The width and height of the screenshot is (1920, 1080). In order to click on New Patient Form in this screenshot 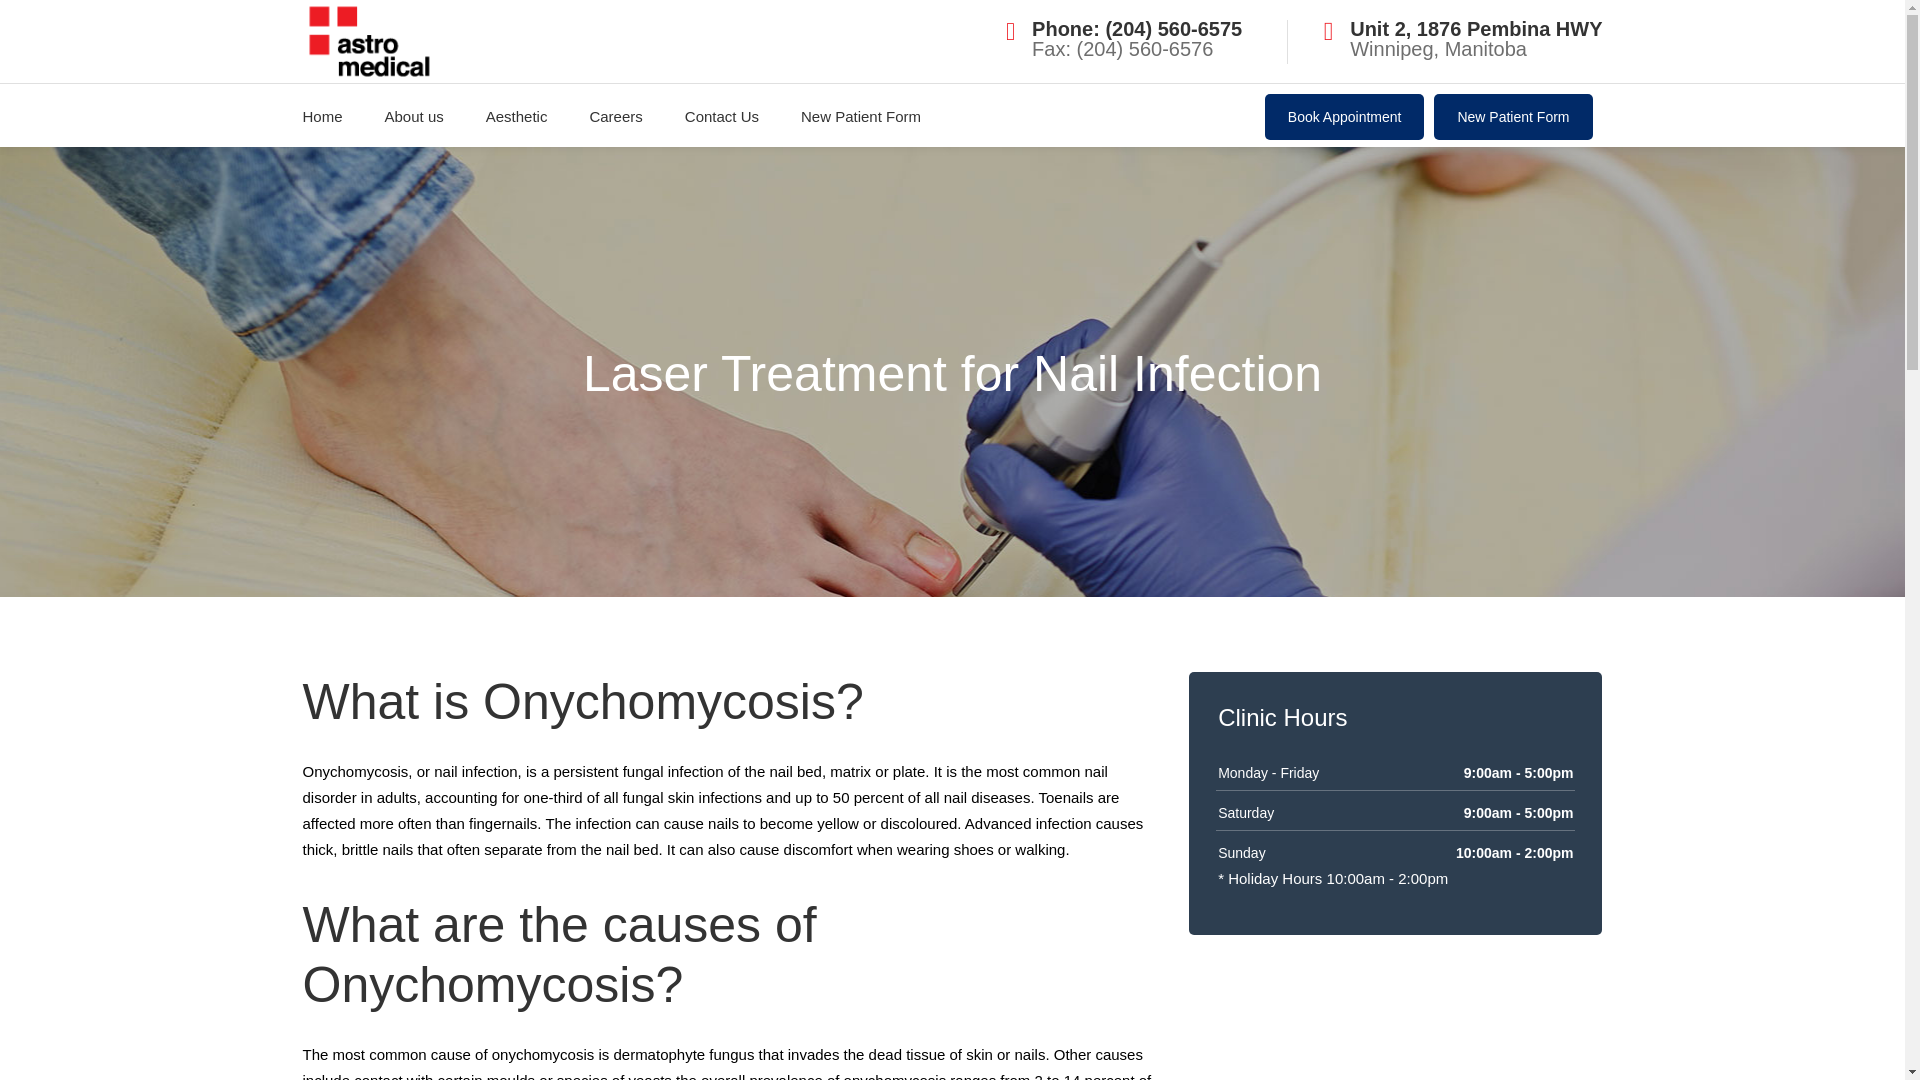, I will do `click(1512, 116)`.